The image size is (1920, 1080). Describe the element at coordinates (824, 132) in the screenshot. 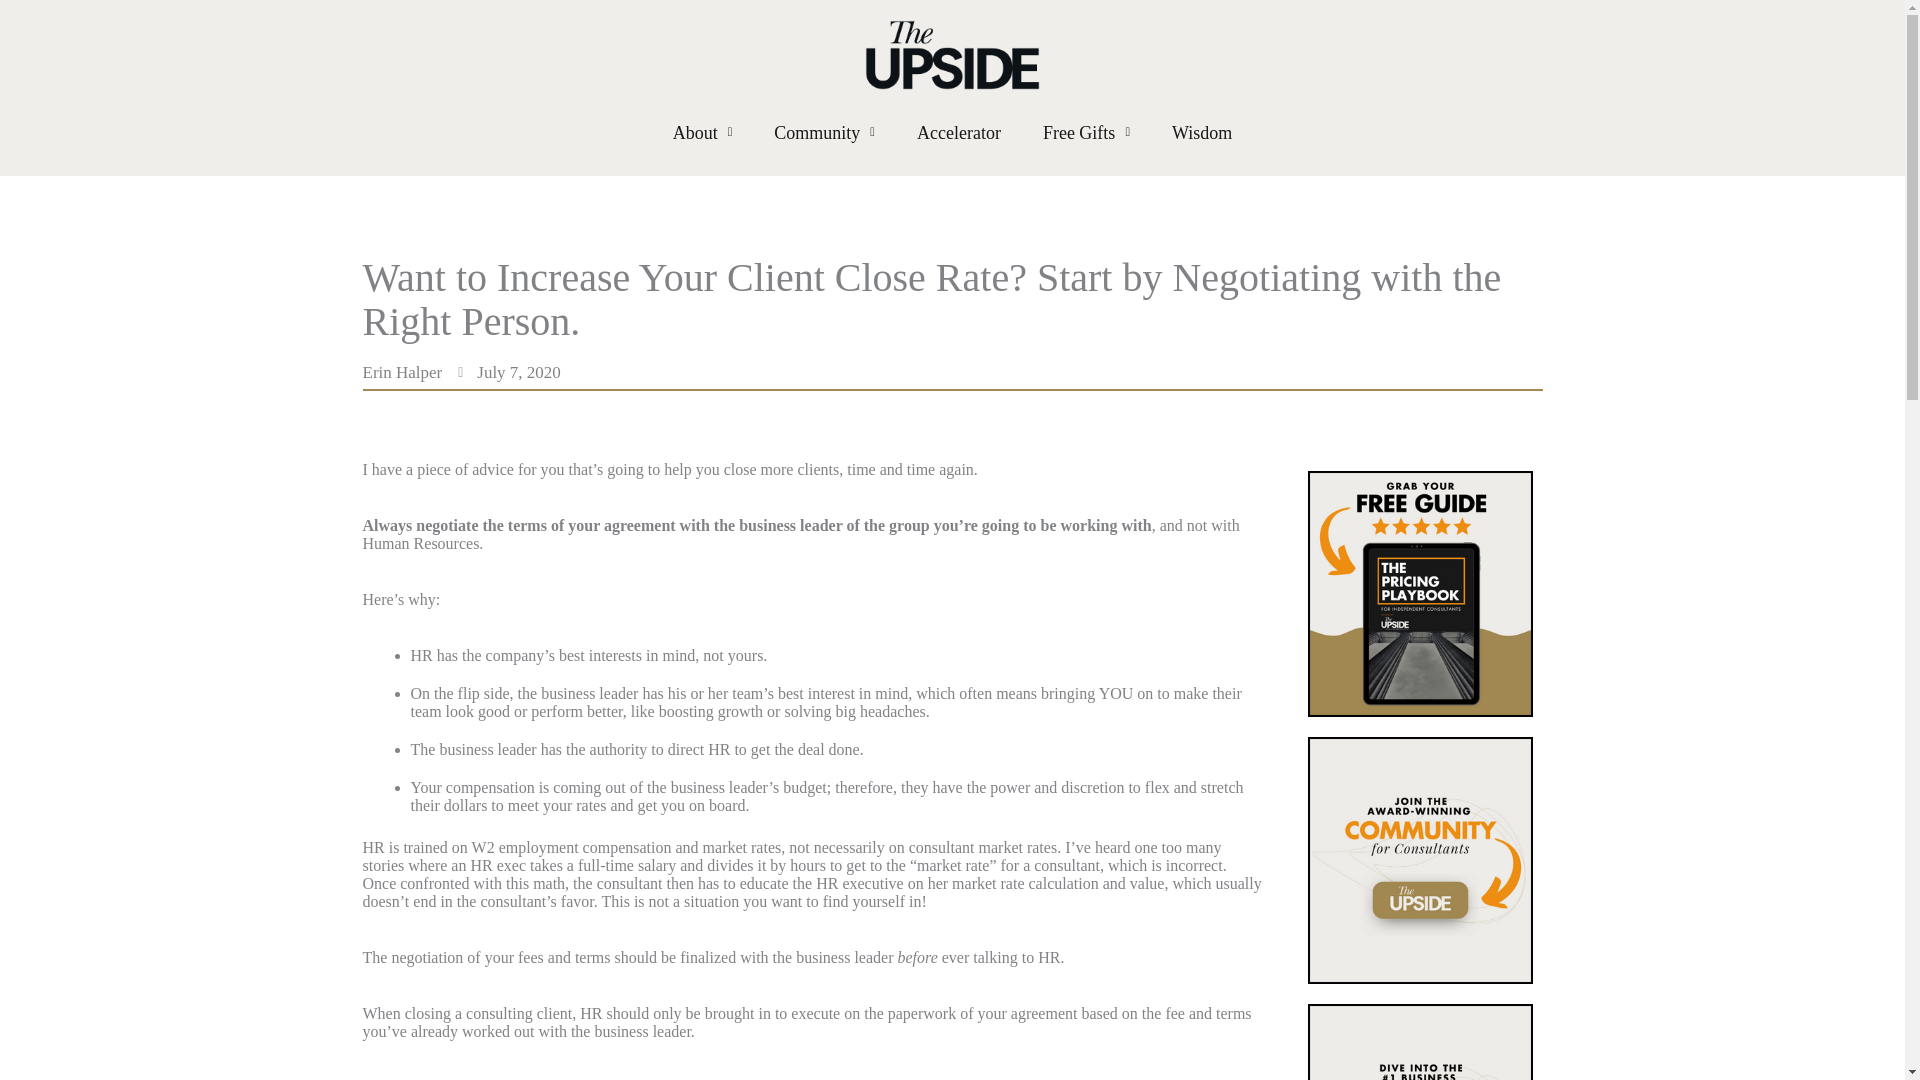

I see `Community` at that location.